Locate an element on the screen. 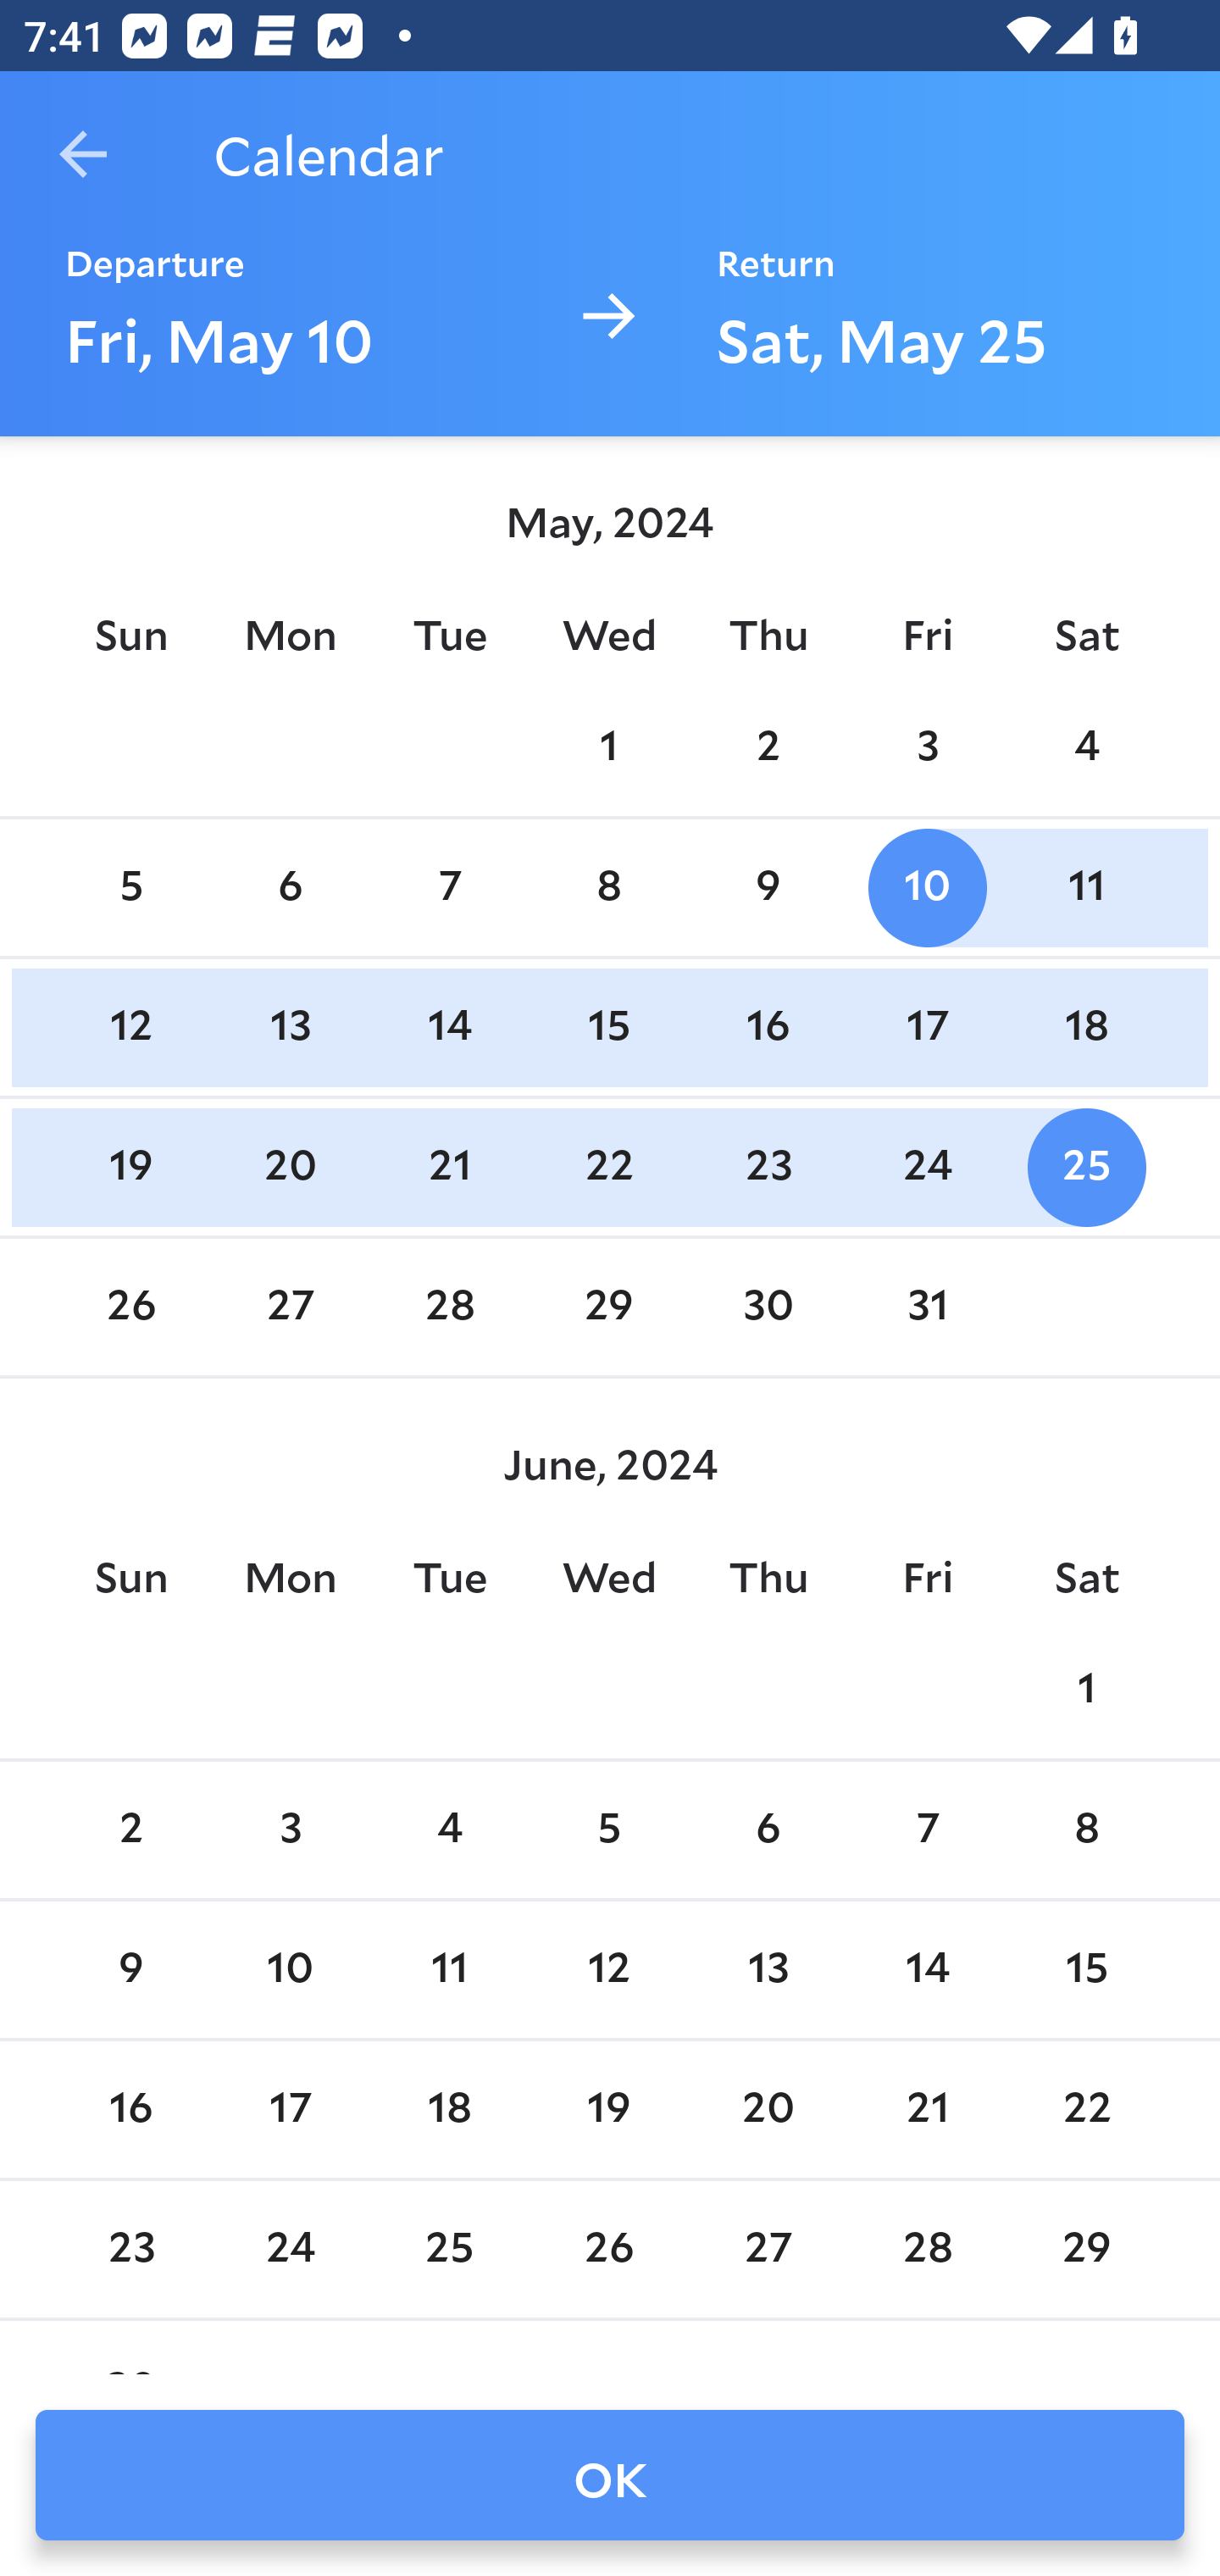  5 is located at coordinates (609, 1831).